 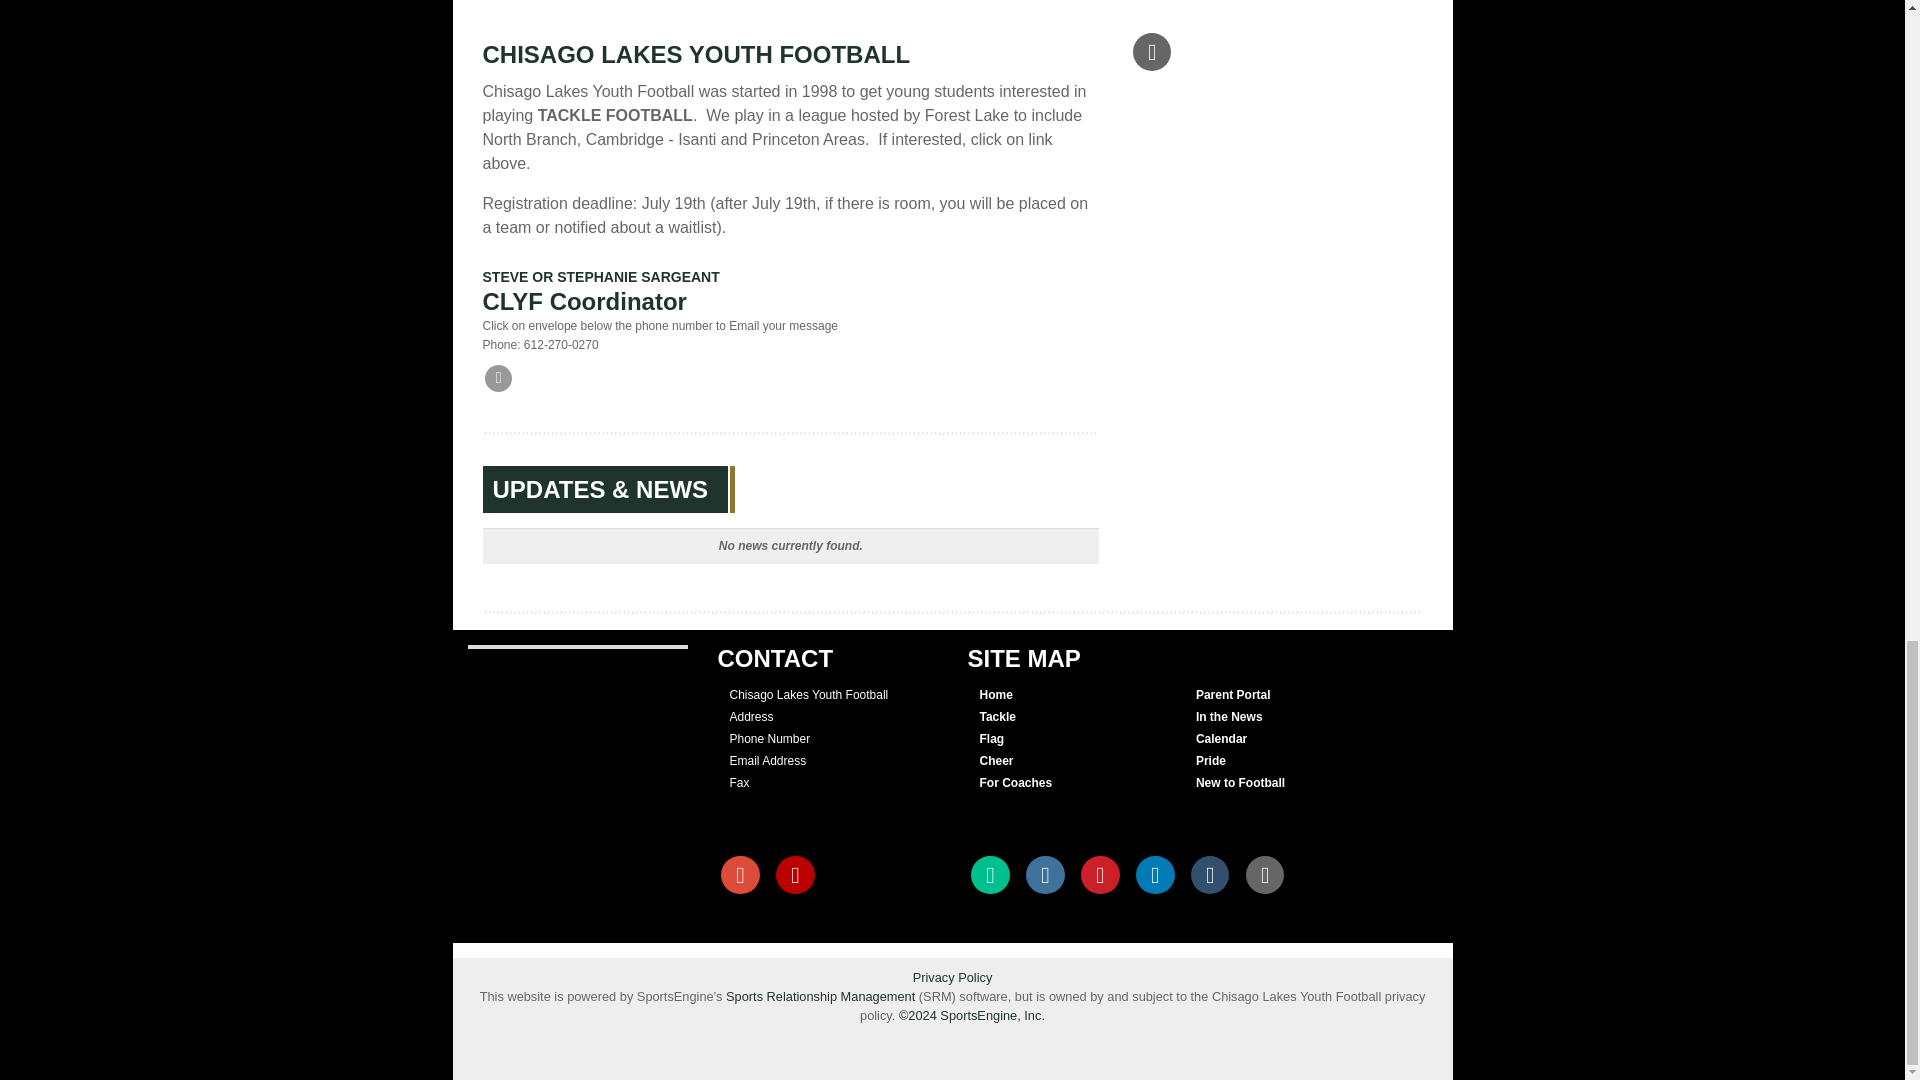 I want to click on New to Football, so click(x=1240, y=782).